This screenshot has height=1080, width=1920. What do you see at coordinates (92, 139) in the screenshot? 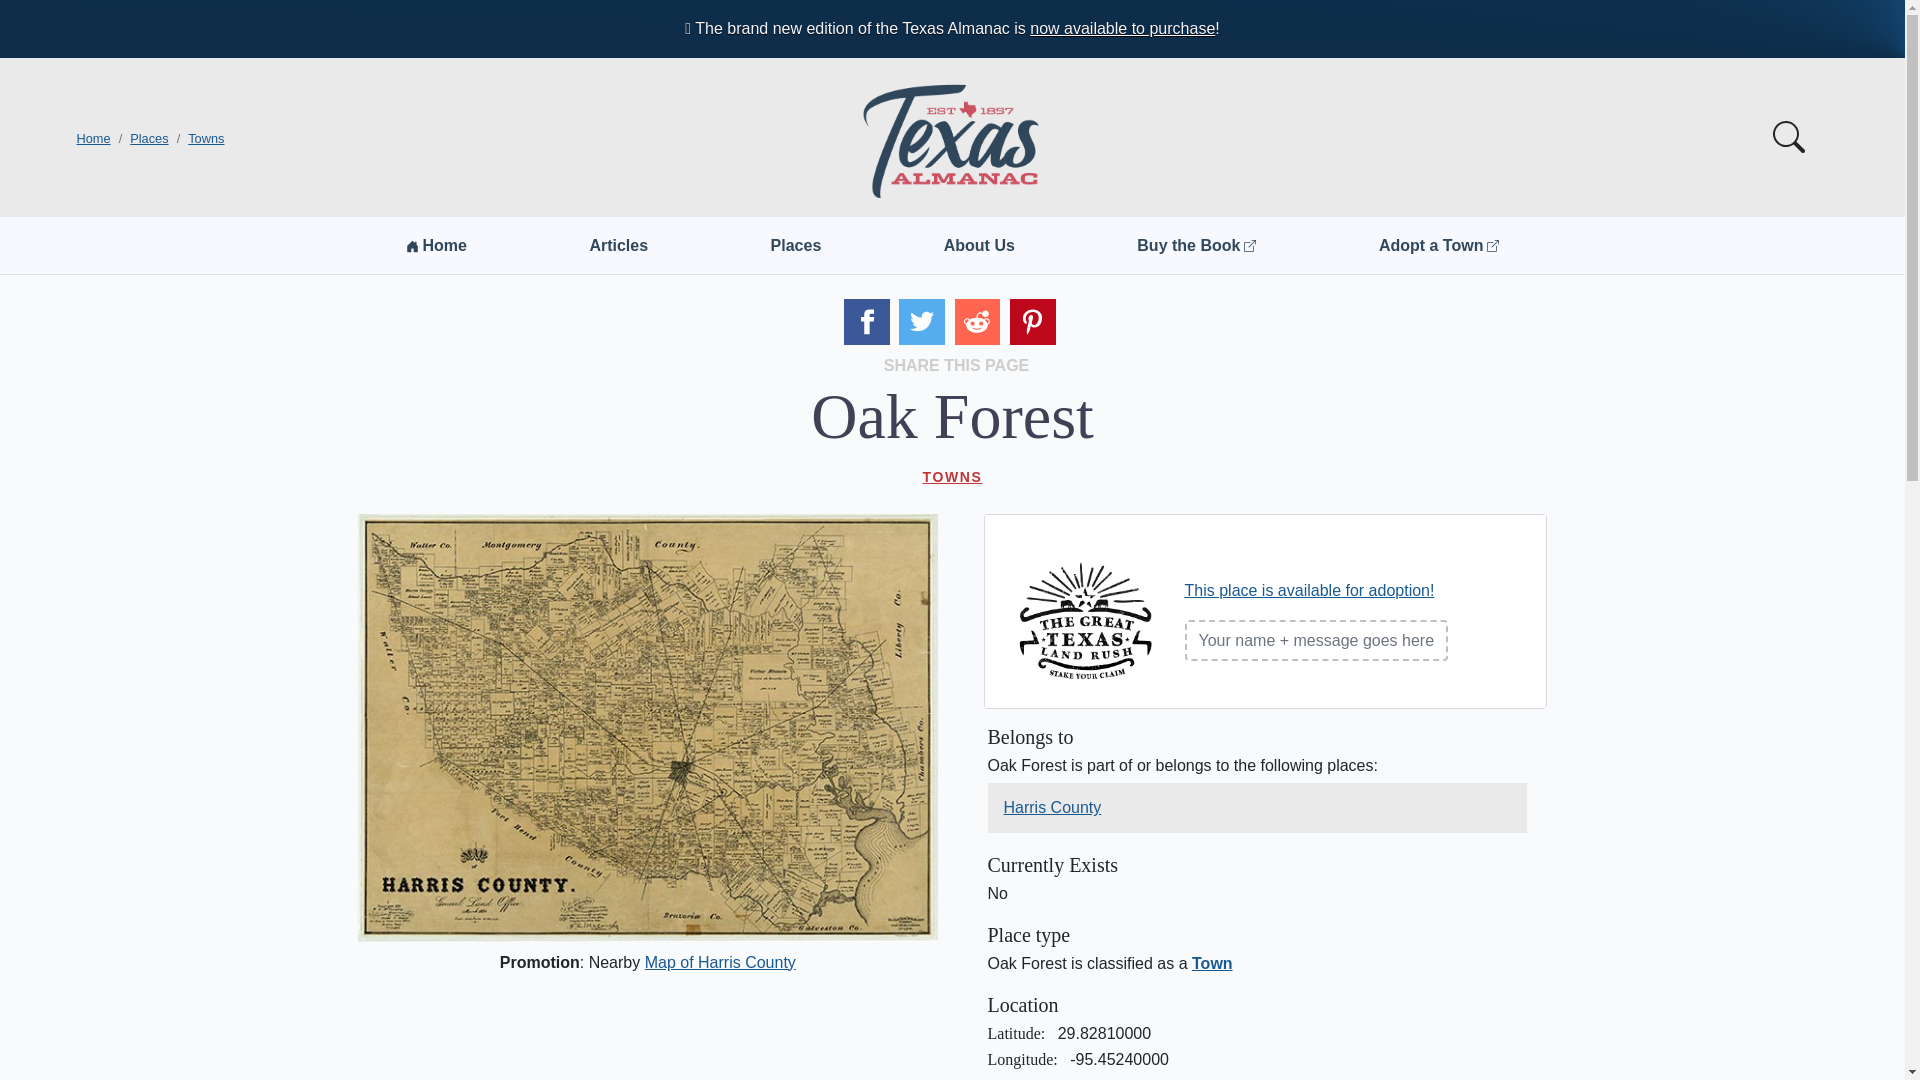
I see `Home` at bounding box center [92, 139].